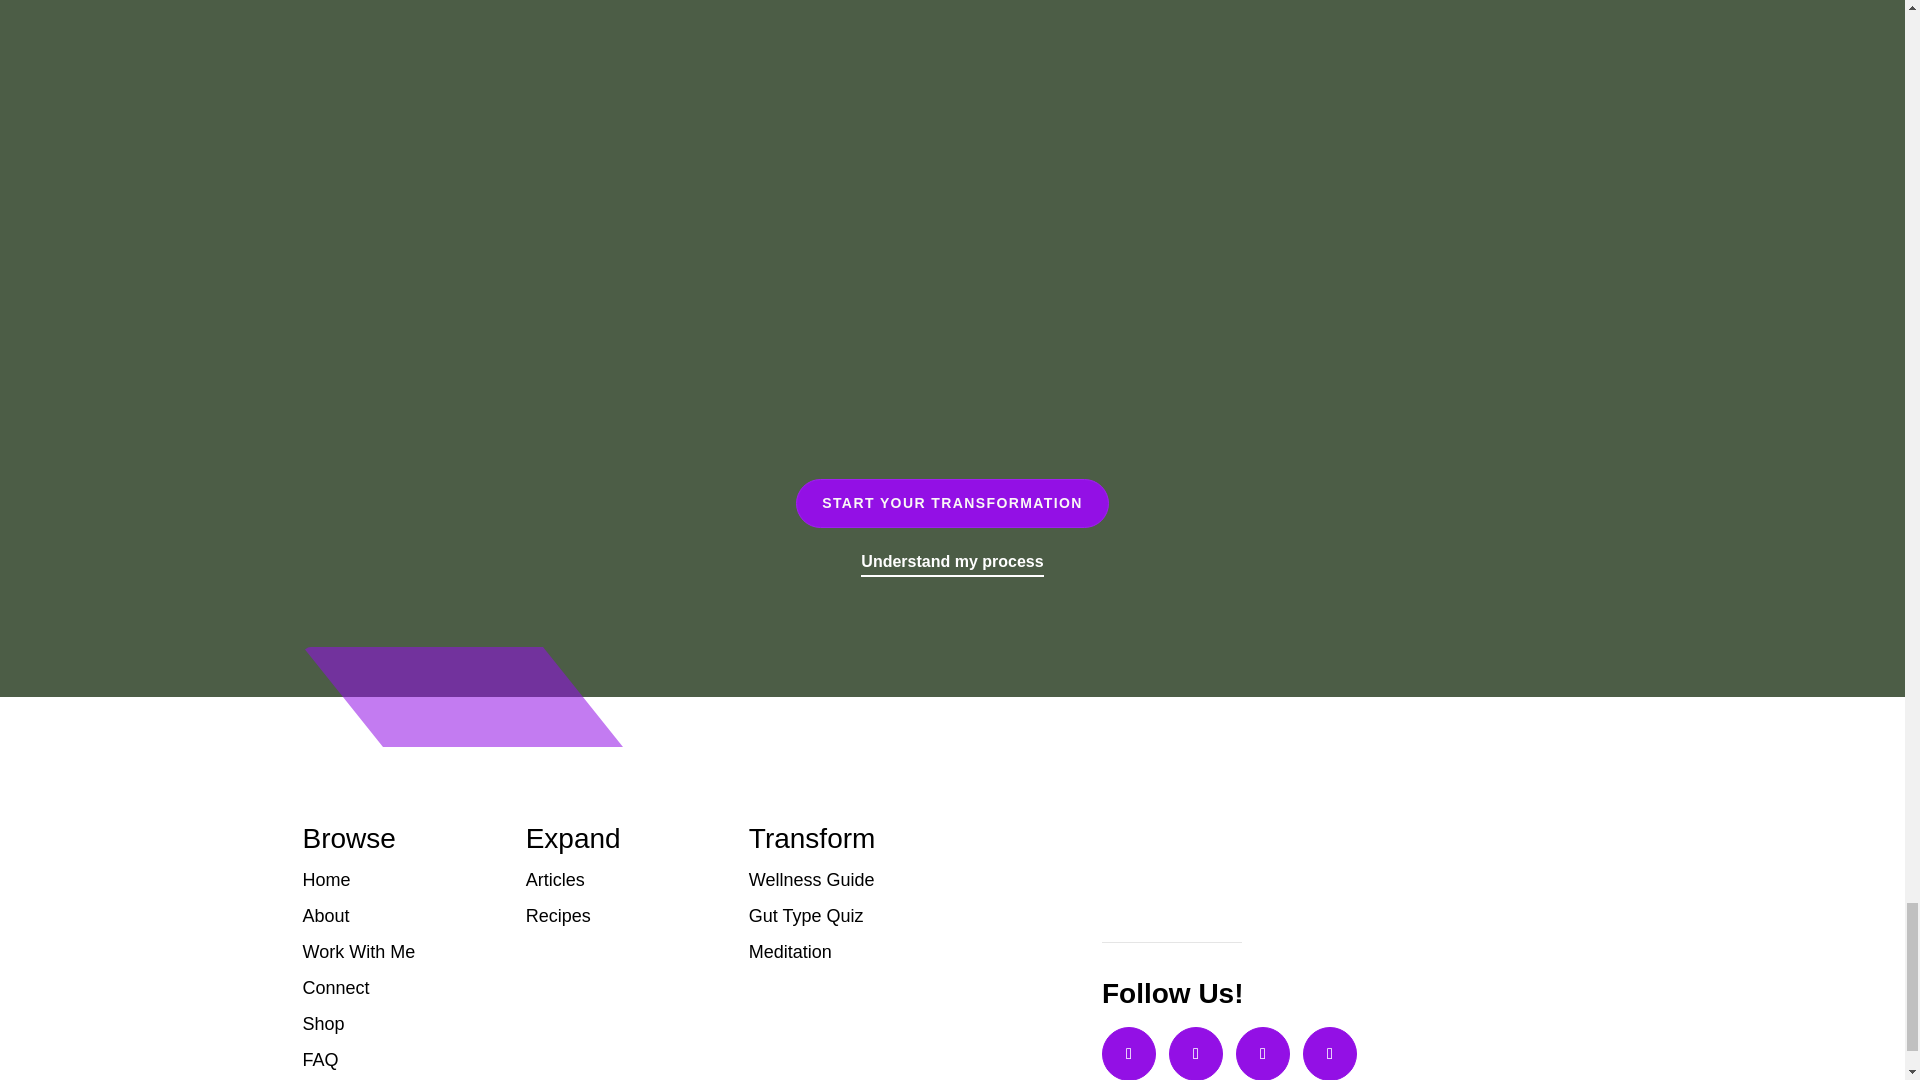 This screenshot has width=1920, height=1080. What do you see at coordinates (393, 1060) in the screenshot?
I see `FAQ` at bounding box center [393, 1060].